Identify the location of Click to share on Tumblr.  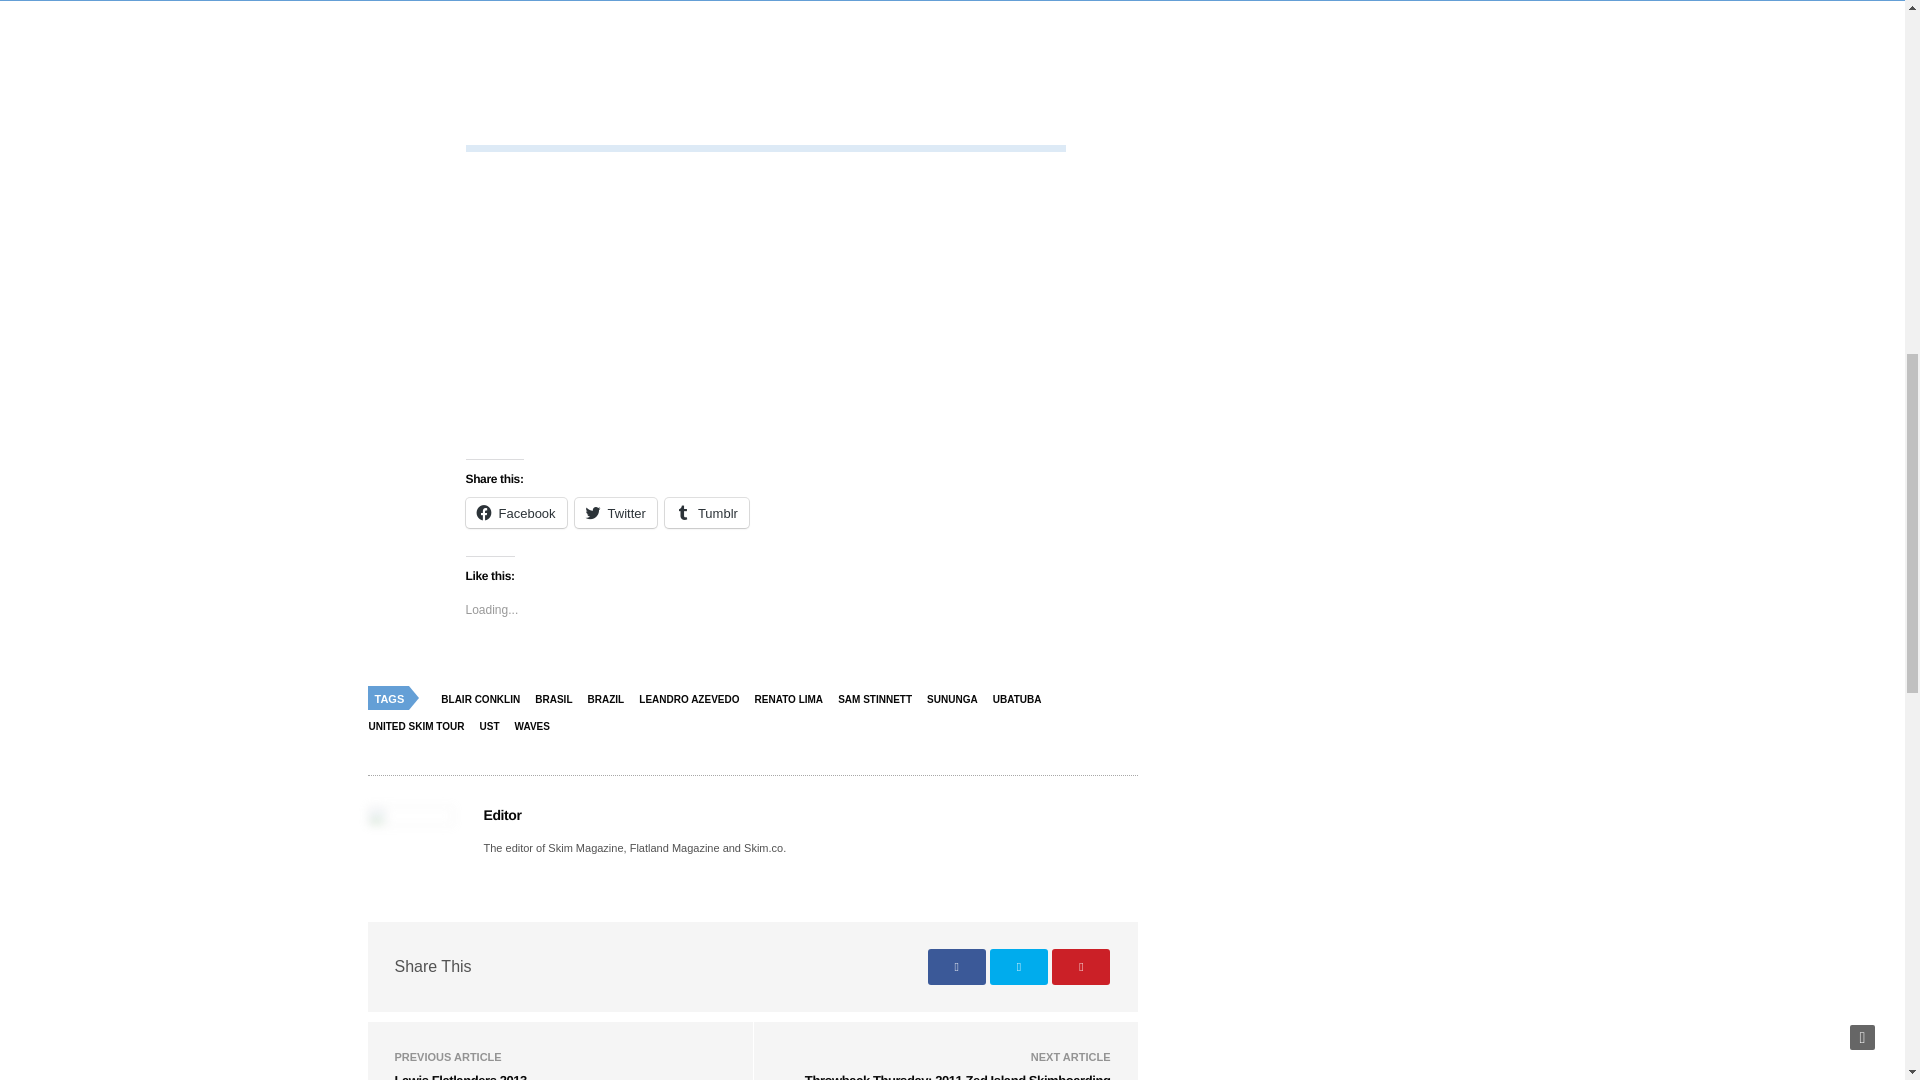
(706, 512).